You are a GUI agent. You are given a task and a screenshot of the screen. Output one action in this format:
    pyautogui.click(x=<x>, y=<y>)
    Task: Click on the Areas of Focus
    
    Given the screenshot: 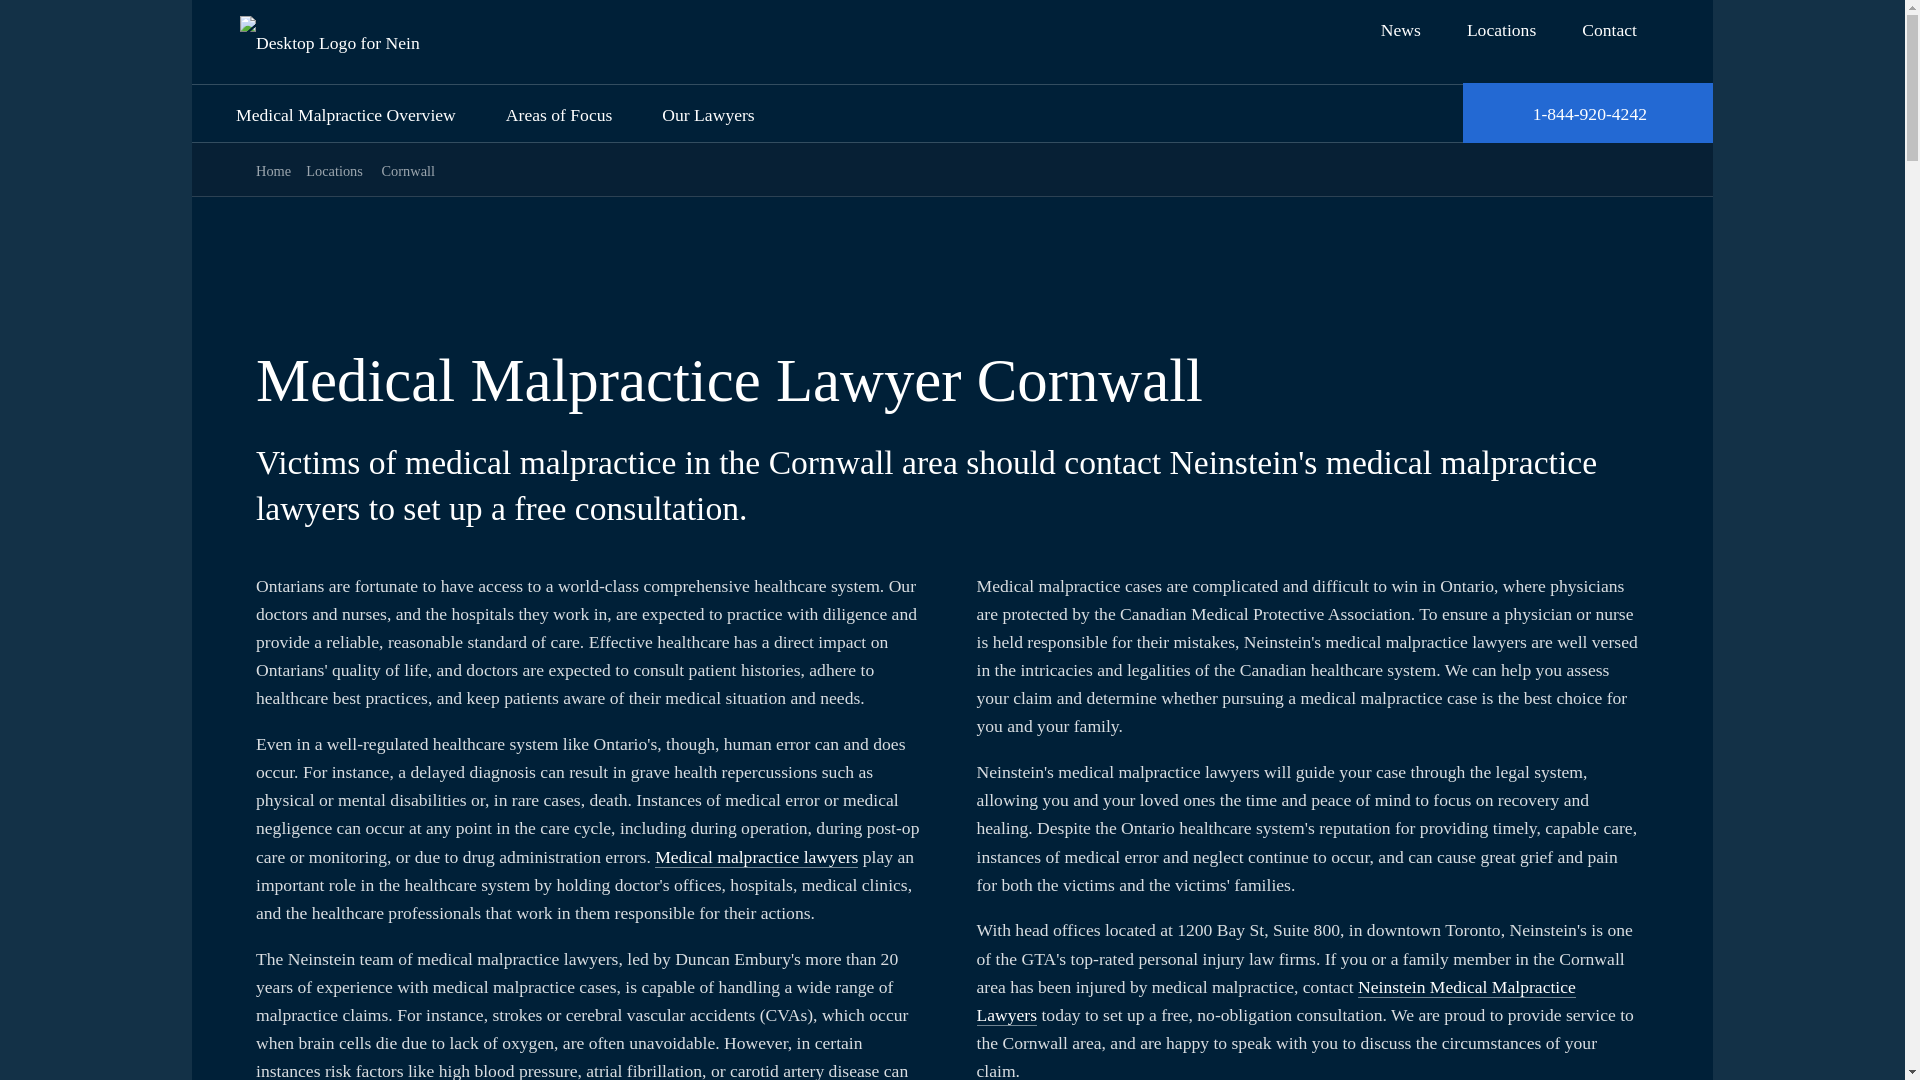 What is the action you would take?
    pyautogui.click(x=564, y=114)
    